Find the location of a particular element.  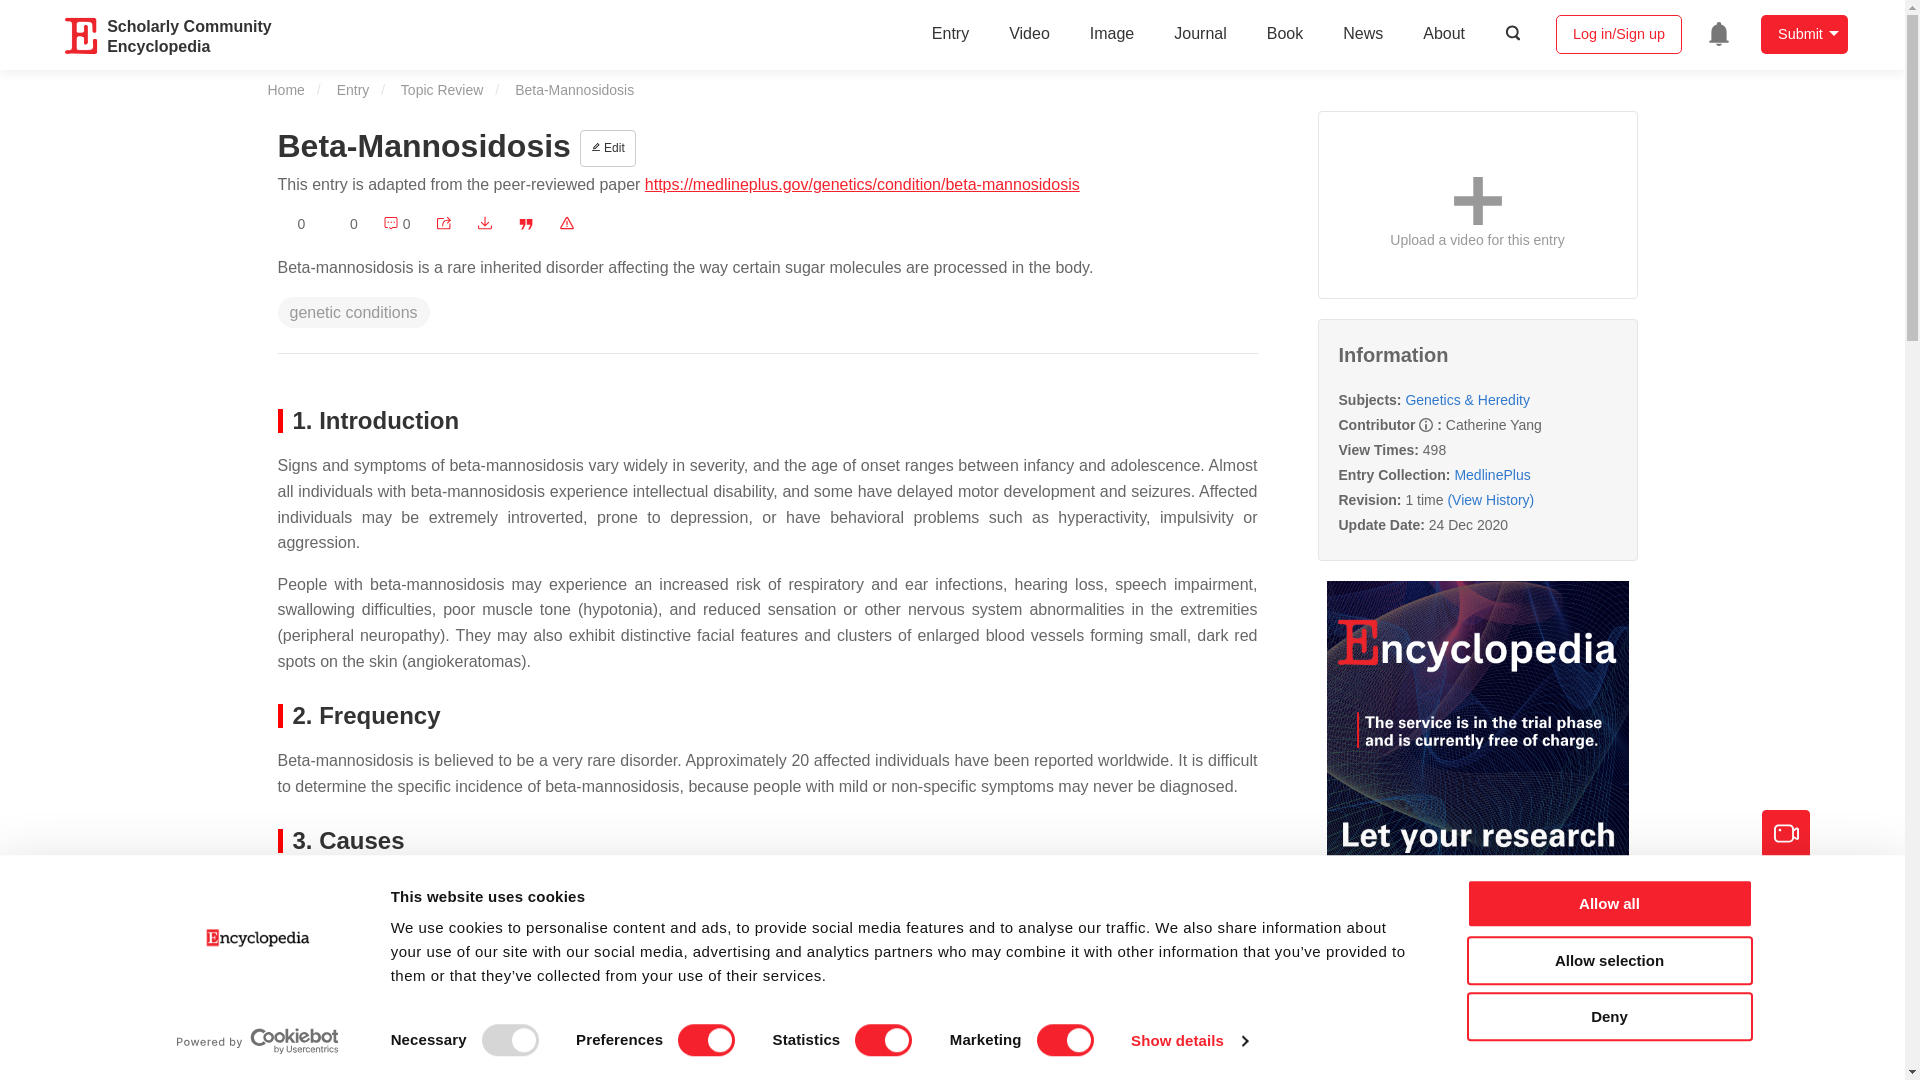

Edit is located at coordinates (607, 148).